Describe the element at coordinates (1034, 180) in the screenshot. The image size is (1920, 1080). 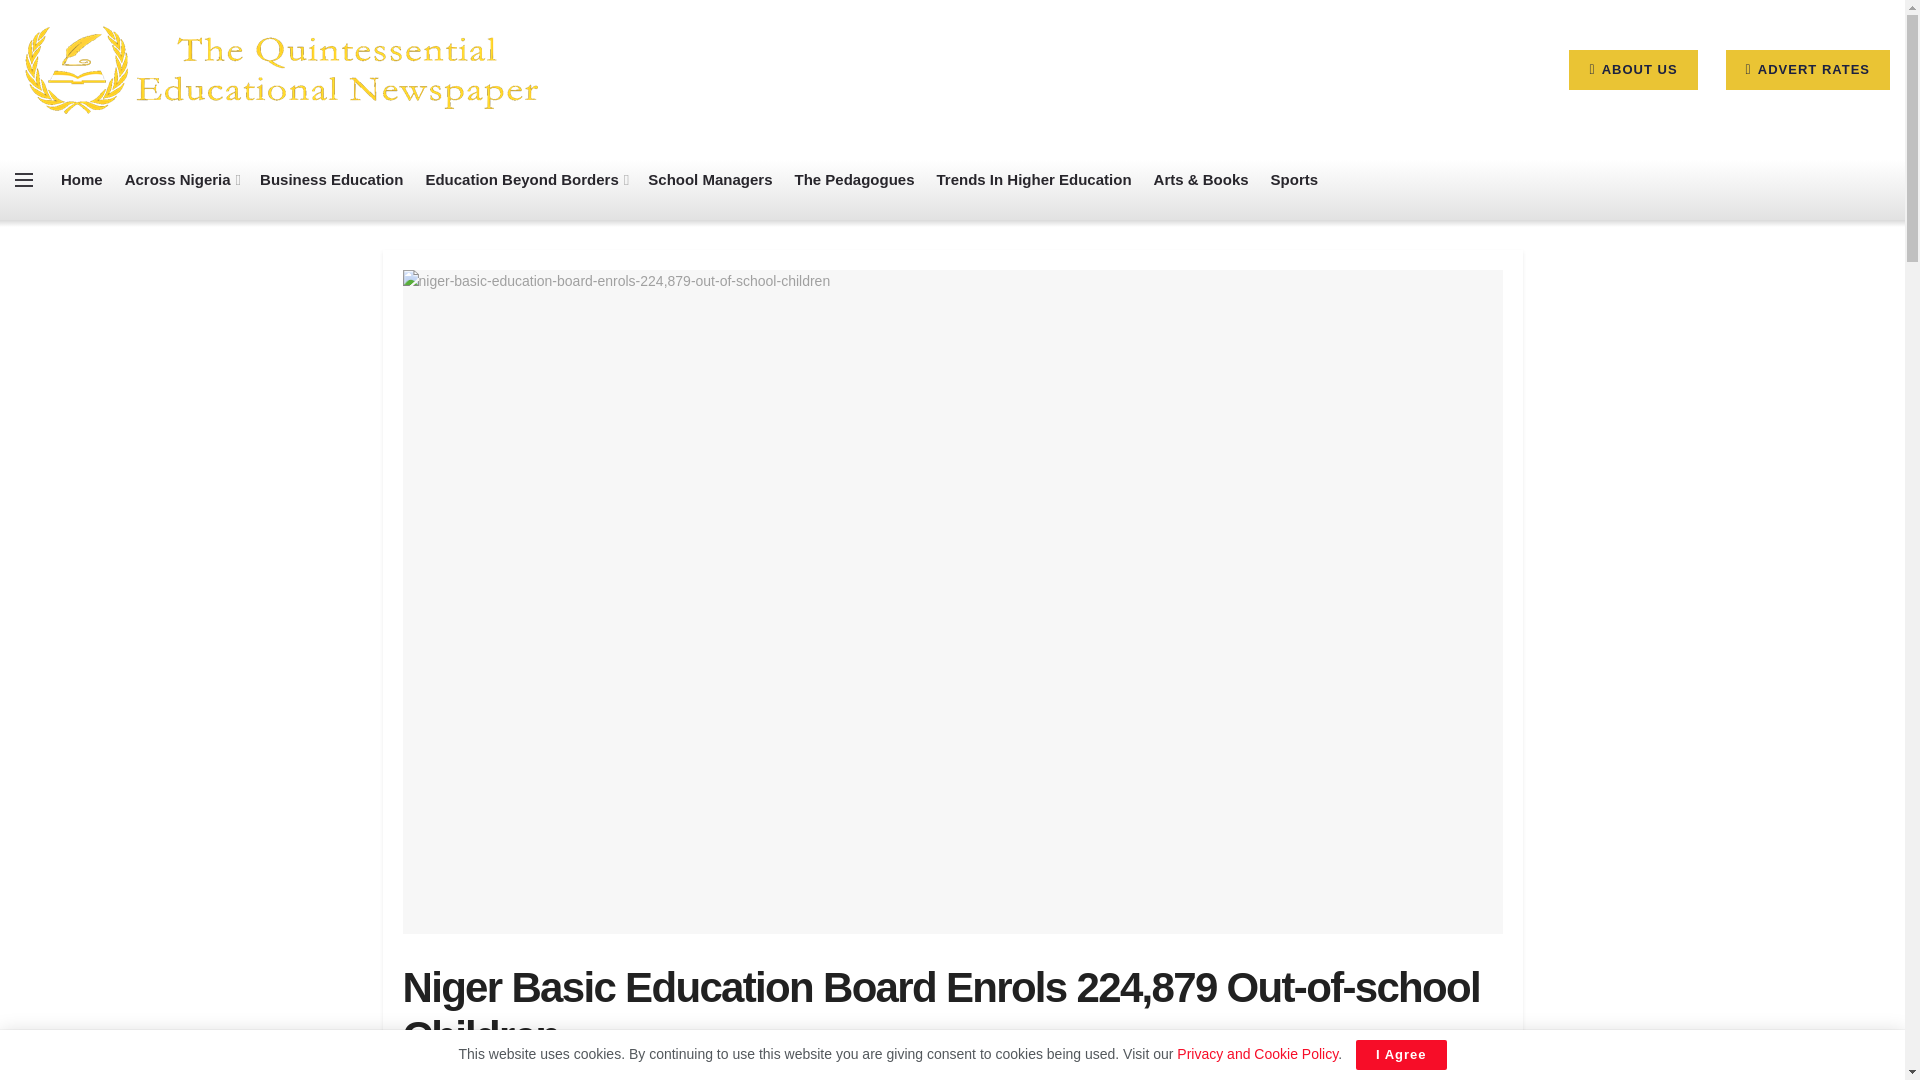
I see `Trends In Higher Education` at that location.